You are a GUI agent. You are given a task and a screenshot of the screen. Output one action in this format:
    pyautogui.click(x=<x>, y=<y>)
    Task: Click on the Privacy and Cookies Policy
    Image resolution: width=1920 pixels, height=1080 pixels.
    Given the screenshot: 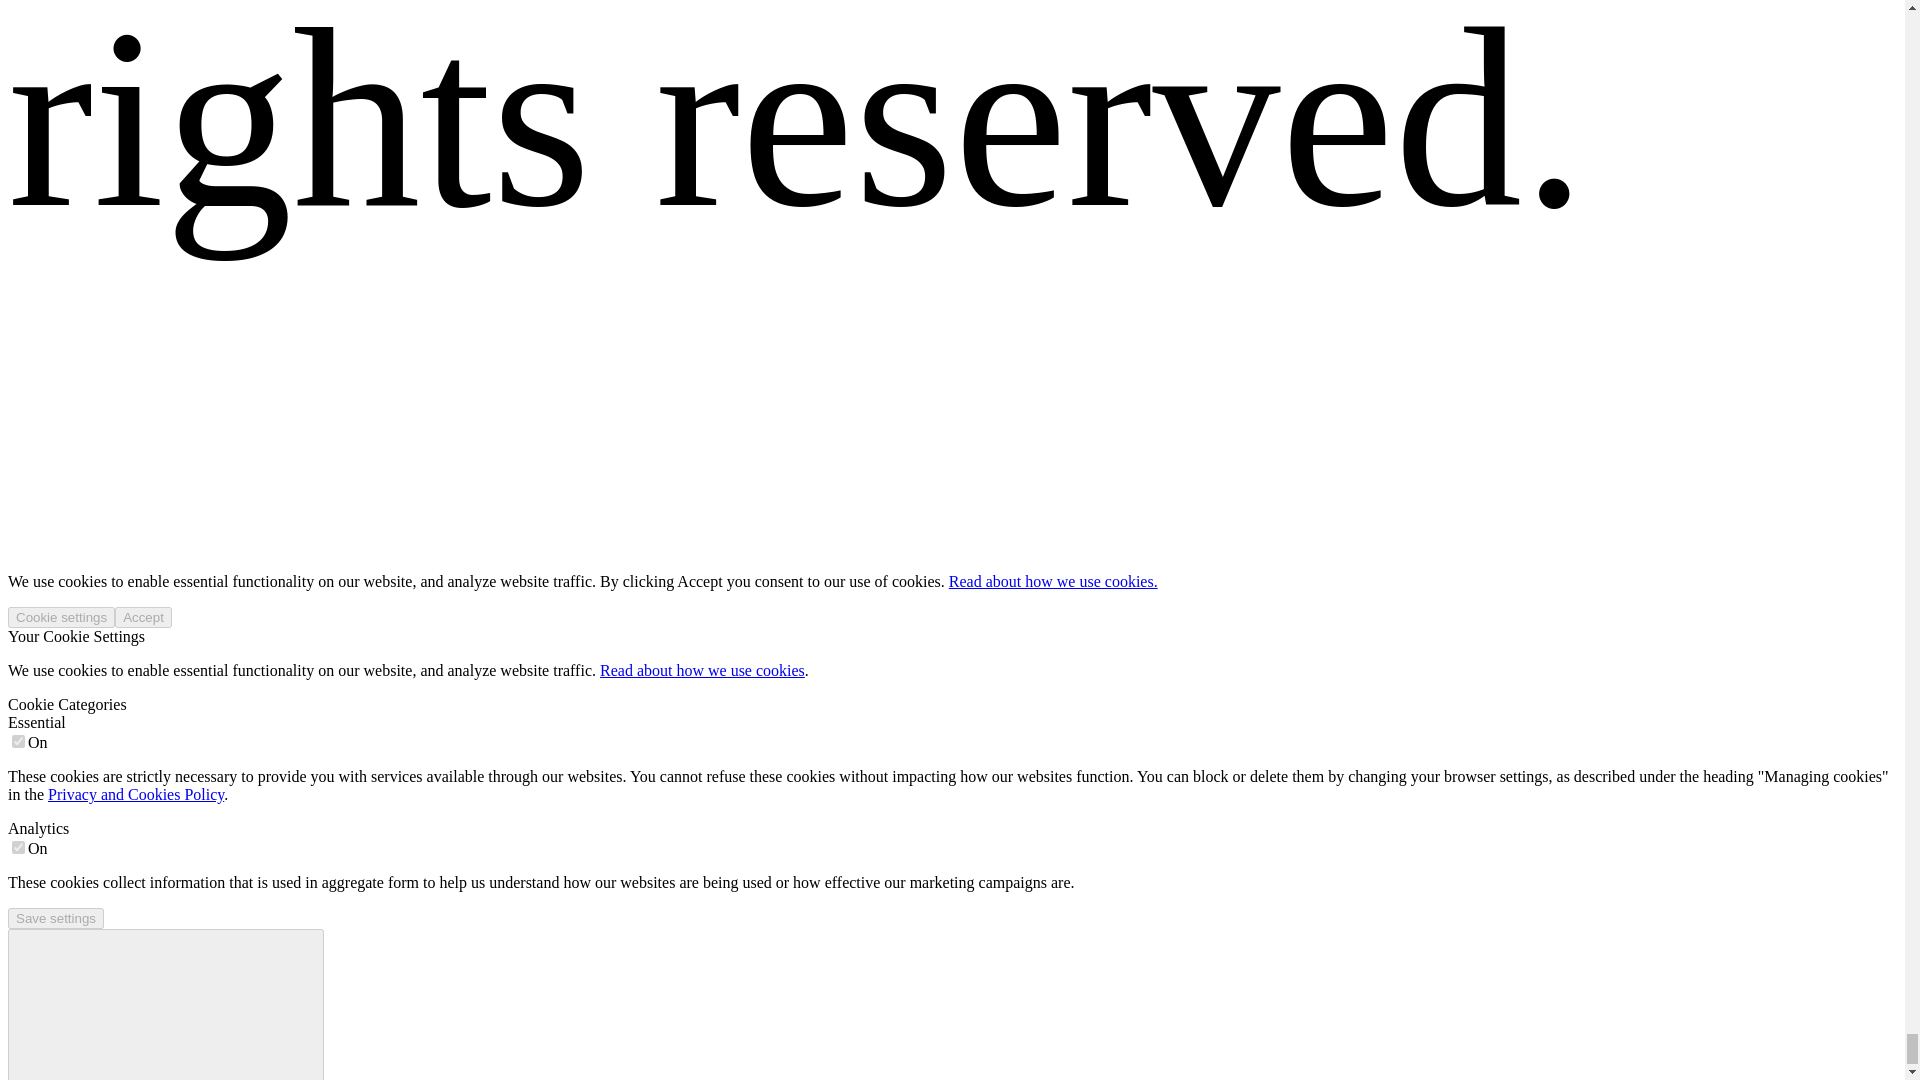 What is the action you would take?
    pyautogui.click(x=136, y=794)
    